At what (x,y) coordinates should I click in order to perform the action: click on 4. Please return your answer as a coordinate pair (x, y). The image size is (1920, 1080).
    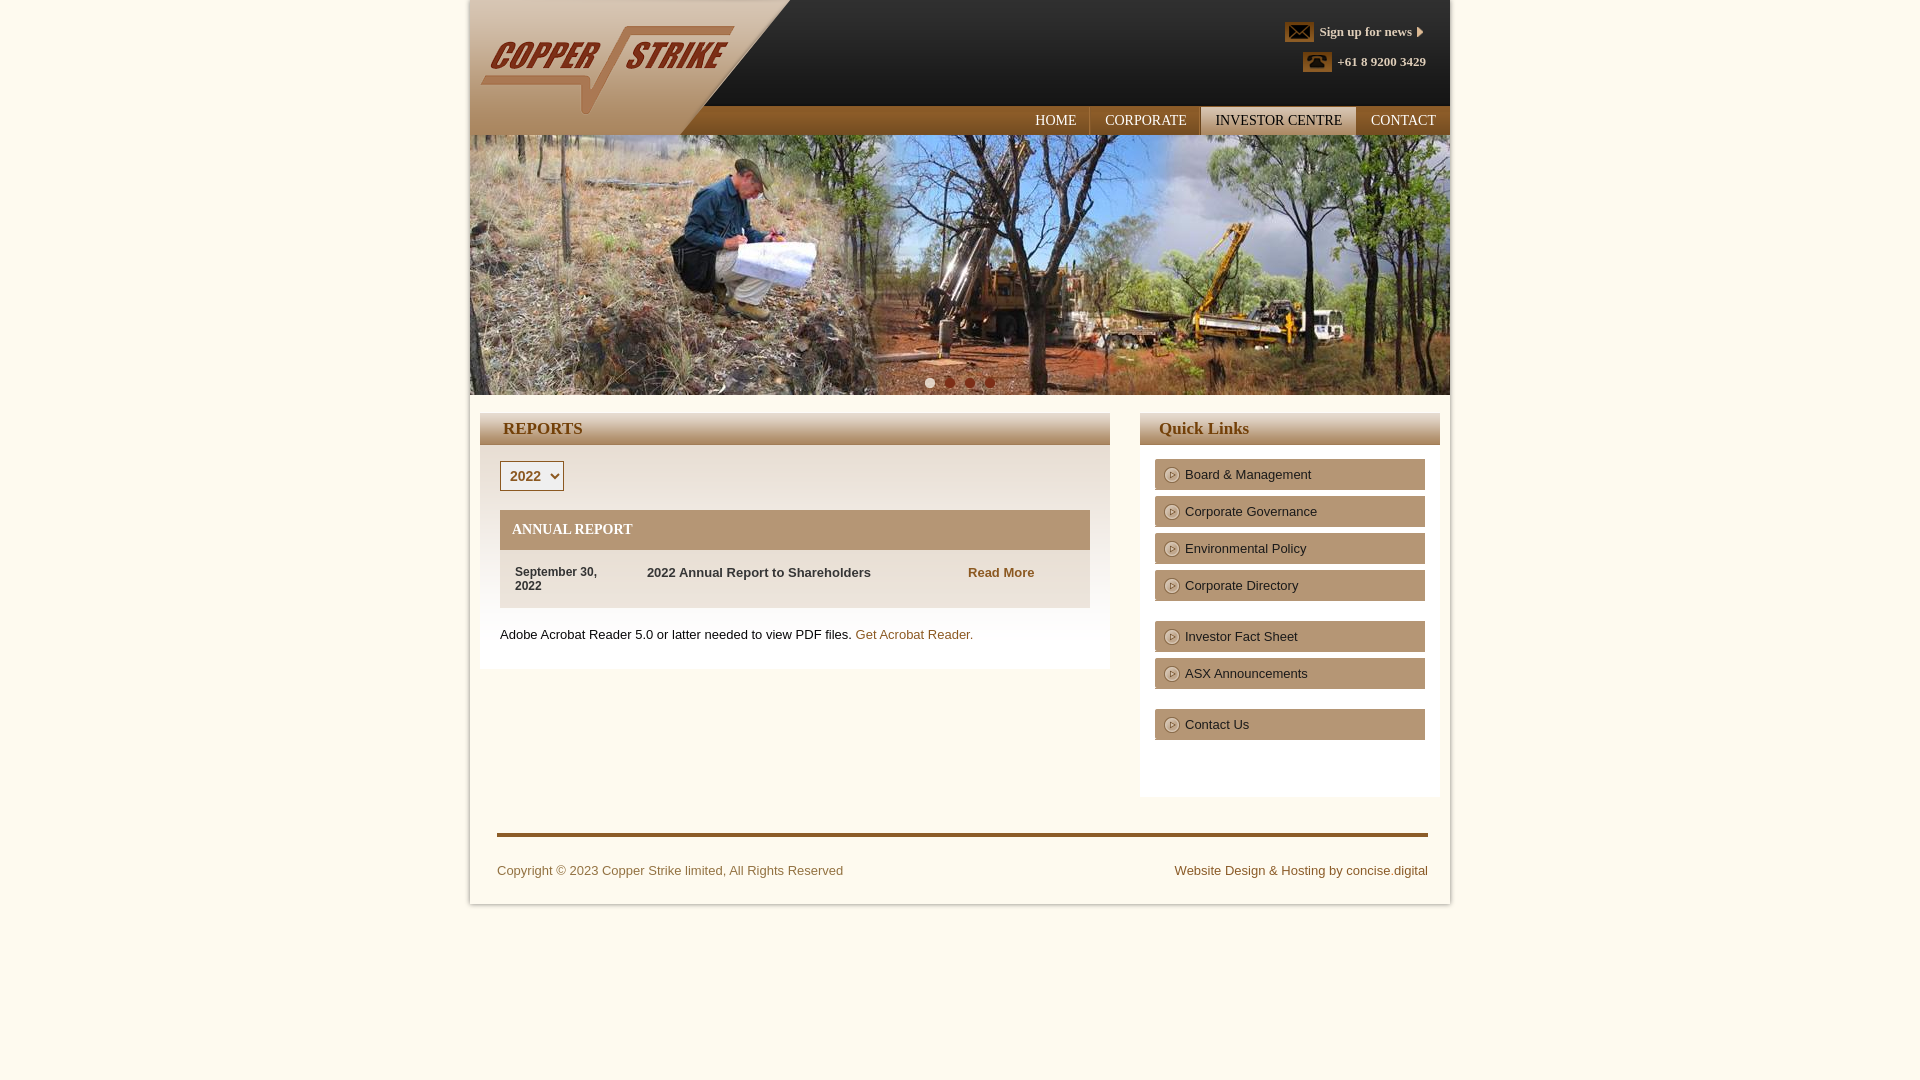
    Looking at the image, I should click on (990, 384).